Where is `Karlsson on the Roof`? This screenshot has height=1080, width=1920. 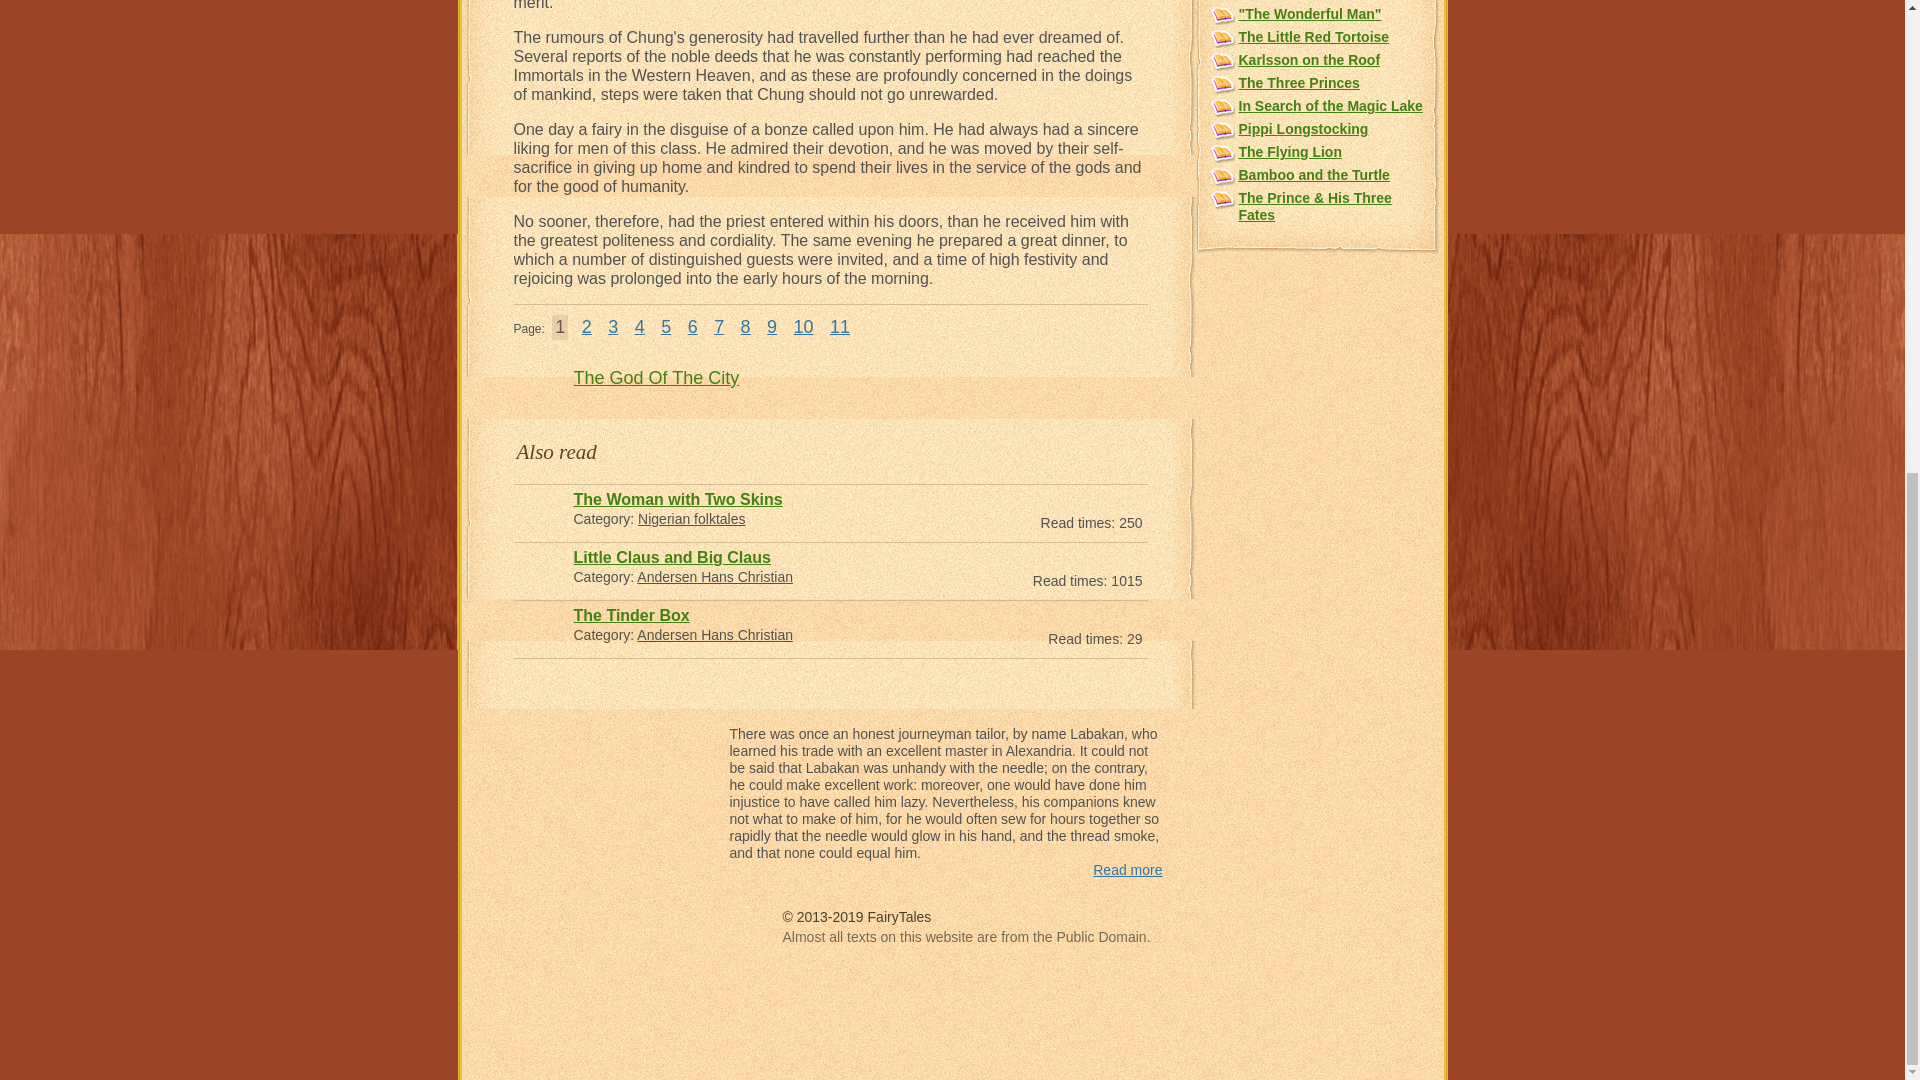 Karlsson on the Roof is located at coordinates (1309, 60).